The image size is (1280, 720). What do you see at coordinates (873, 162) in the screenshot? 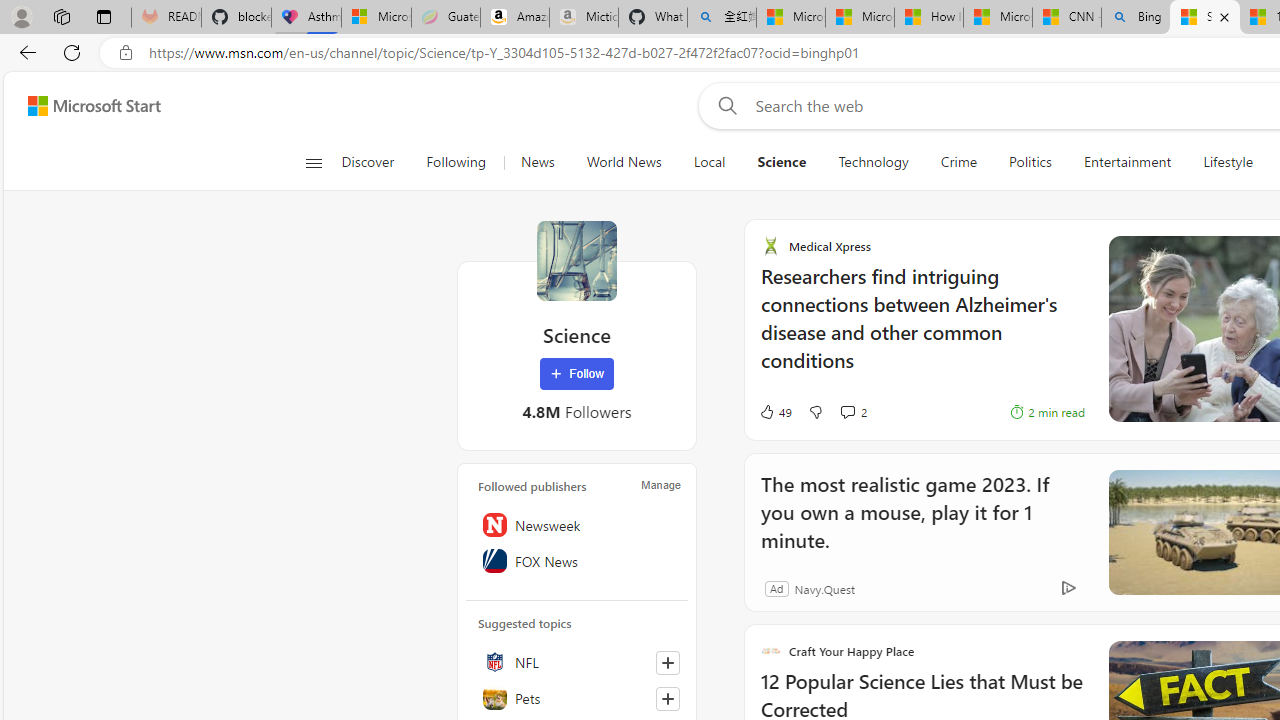
I see `Technology` at bounding box center [873, 162].